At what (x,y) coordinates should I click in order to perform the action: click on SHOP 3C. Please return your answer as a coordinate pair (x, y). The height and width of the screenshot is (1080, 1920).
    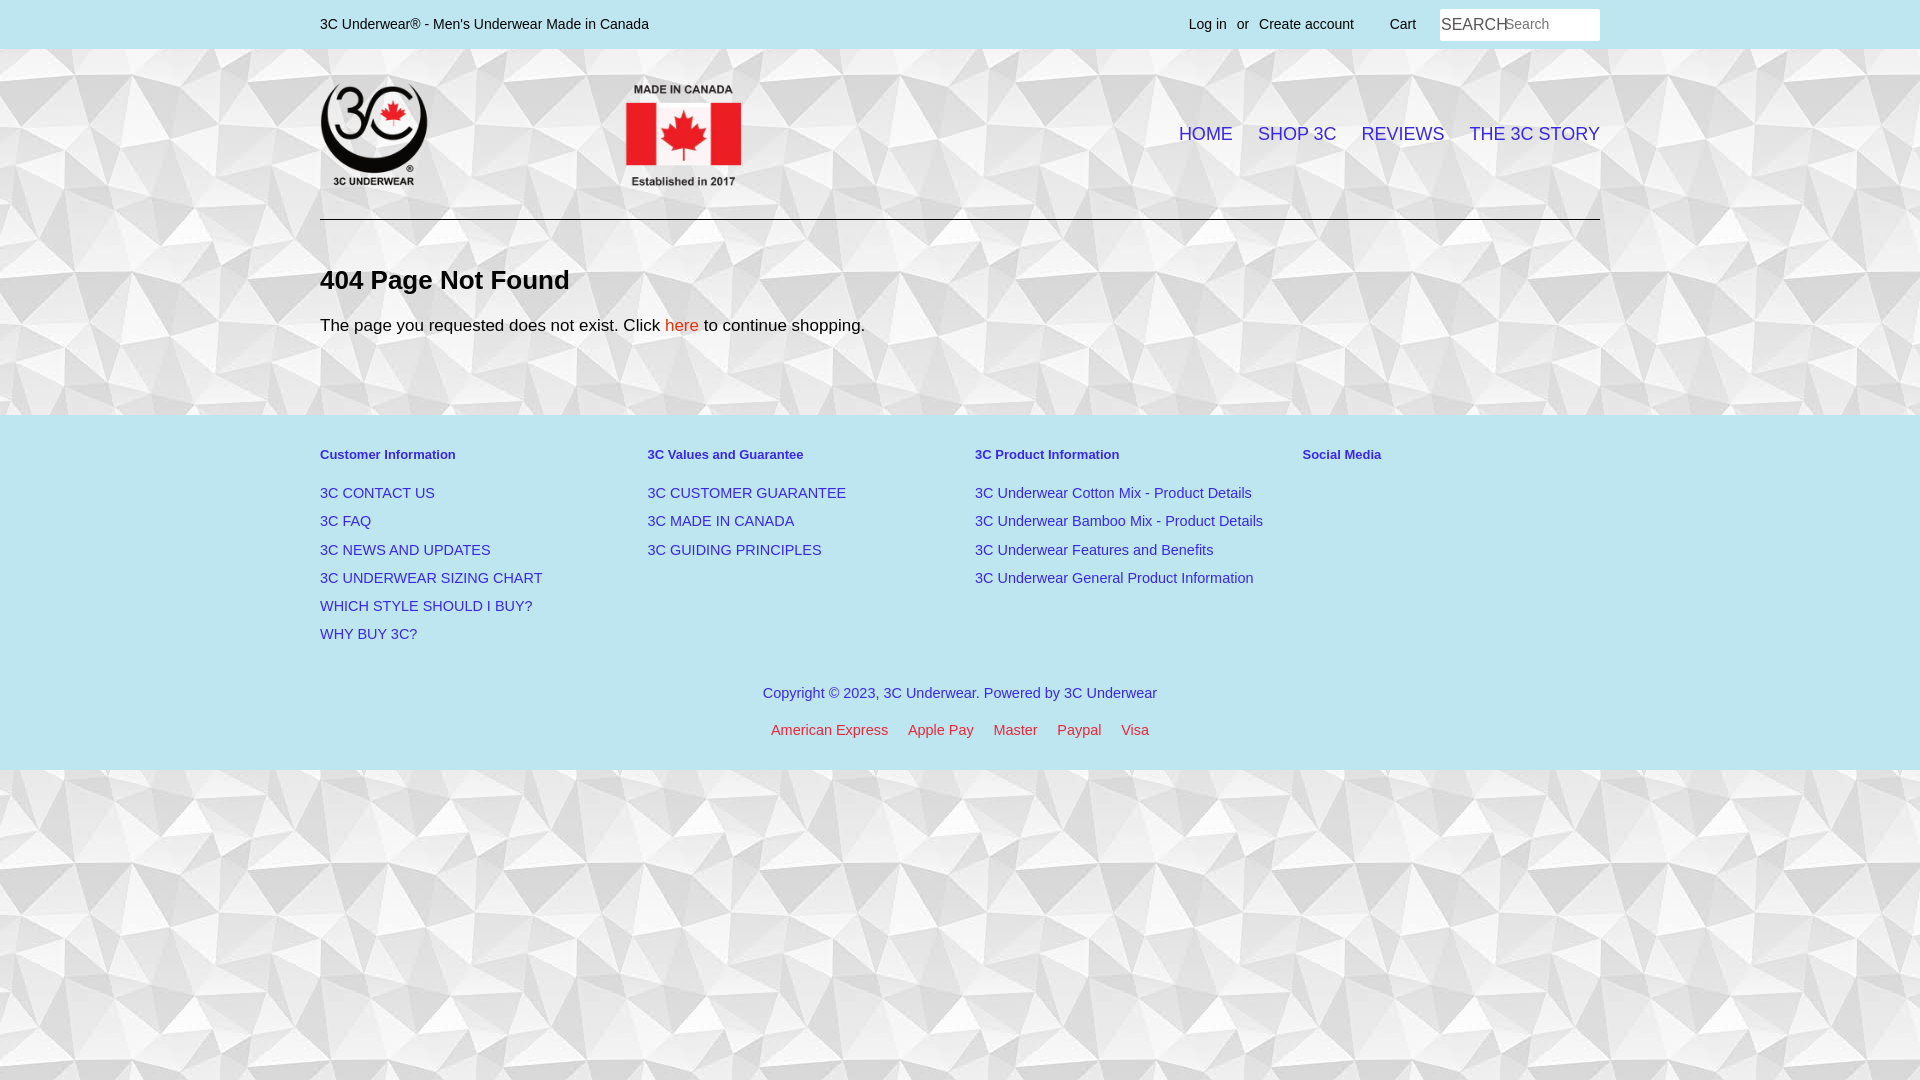
    Looking at the image, I should click on (1298, 134).